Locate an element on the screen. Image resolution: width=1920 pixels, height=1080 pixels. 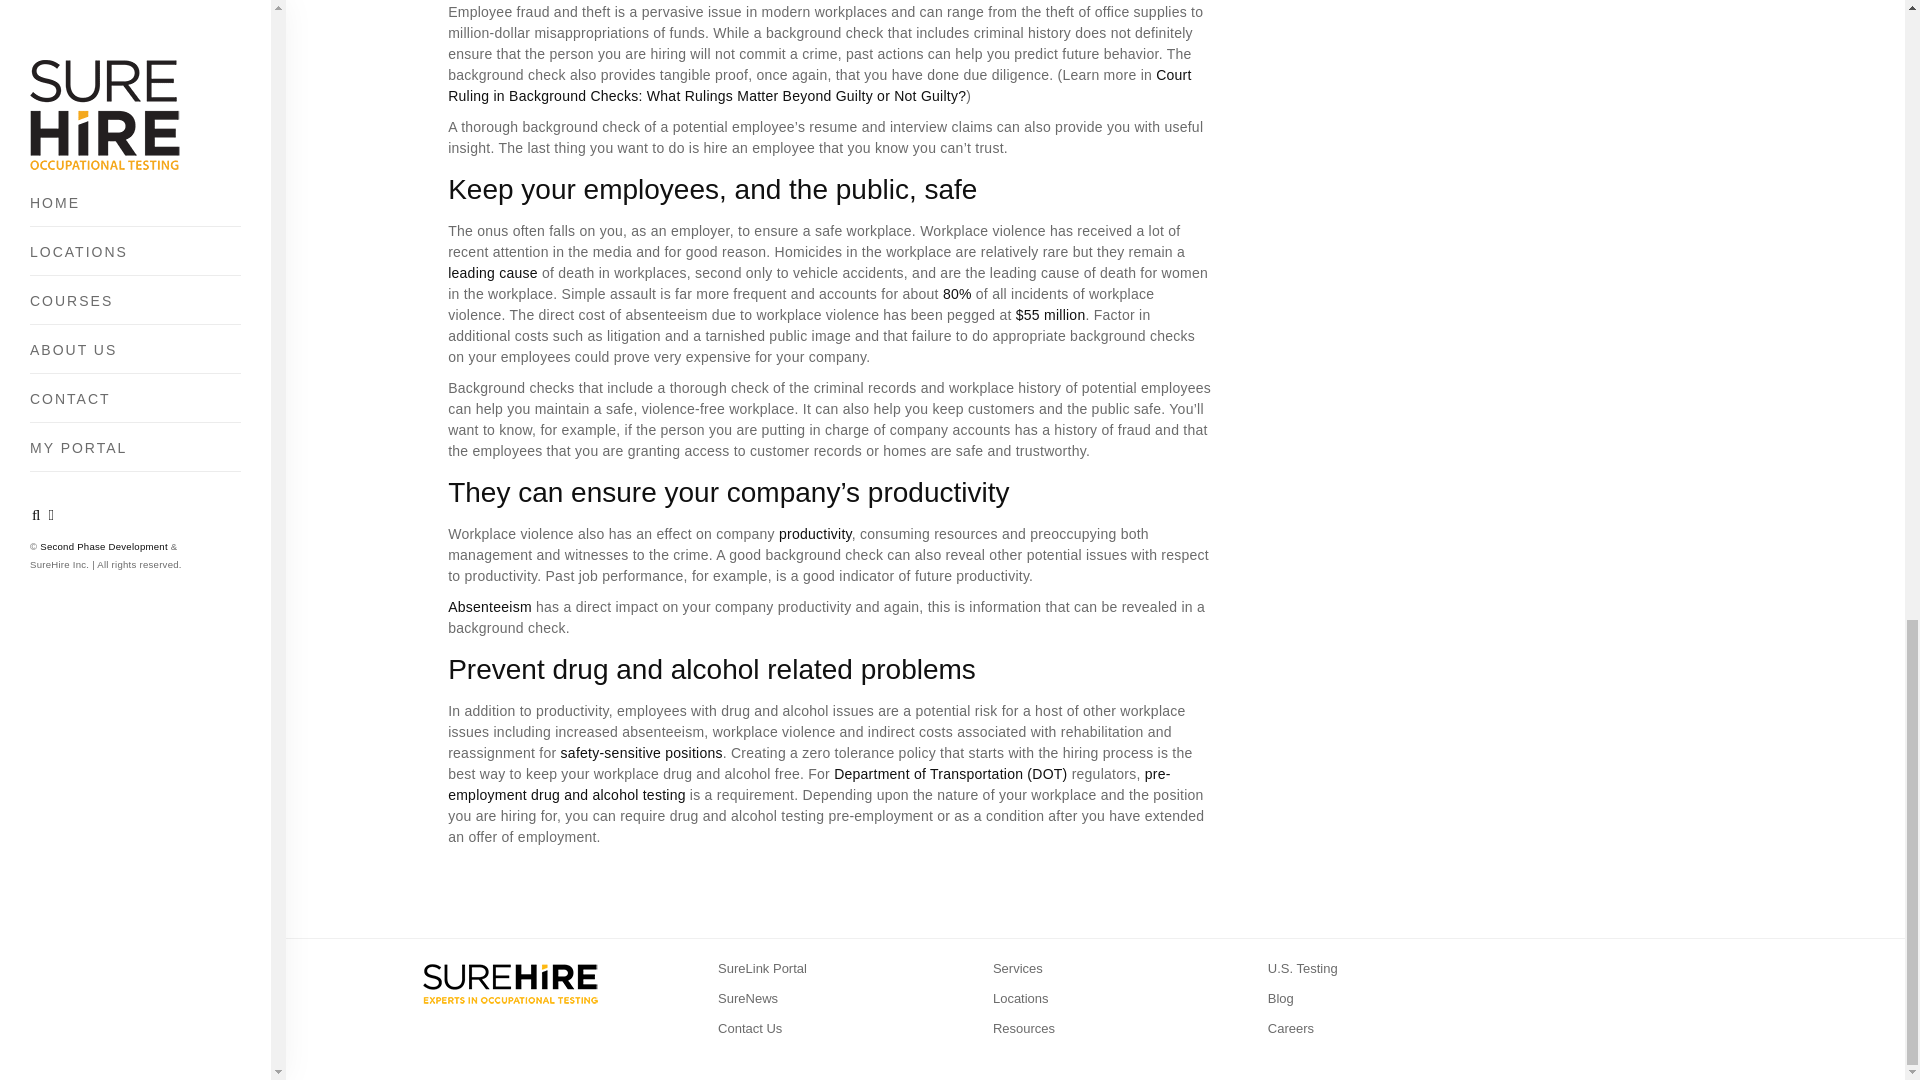
productivity is located at coordinates (816, 534).